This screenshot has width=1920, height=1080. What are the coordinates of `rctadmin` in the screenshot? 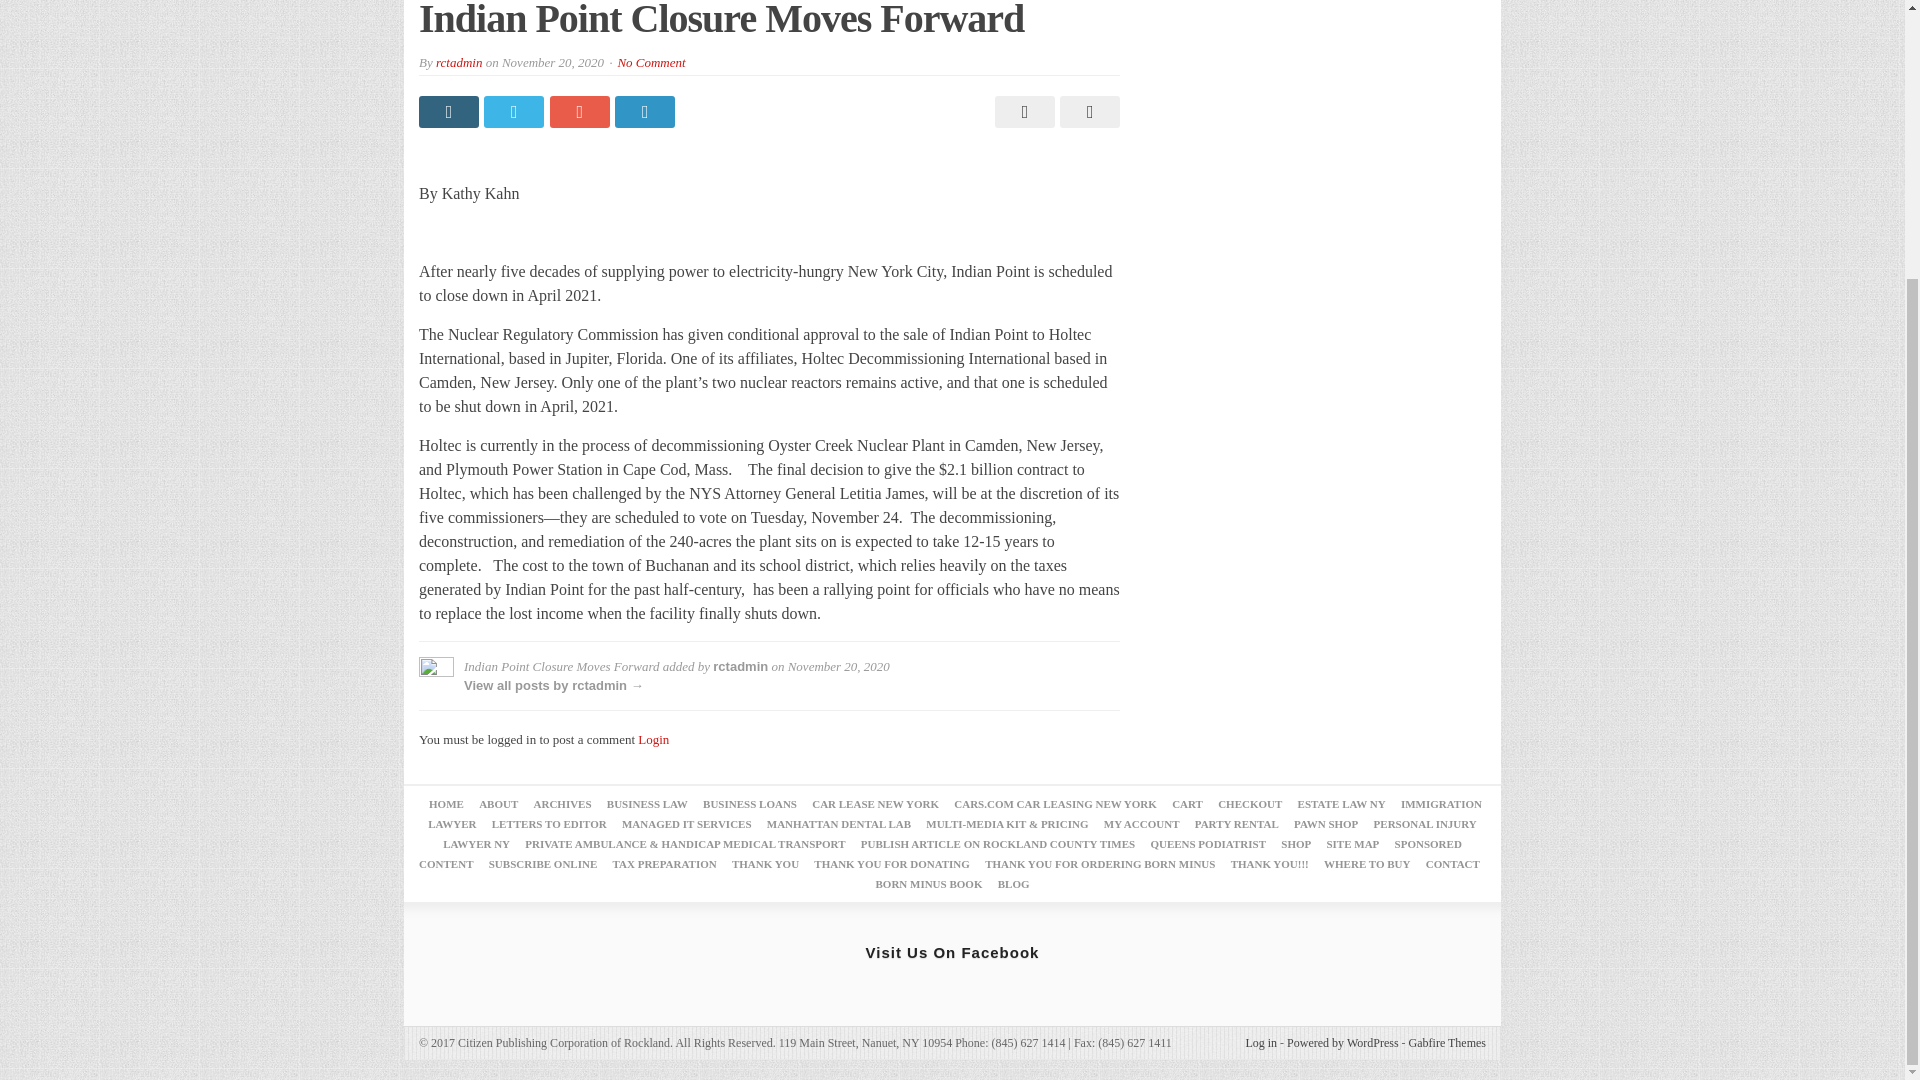 It's located at (458, 62).